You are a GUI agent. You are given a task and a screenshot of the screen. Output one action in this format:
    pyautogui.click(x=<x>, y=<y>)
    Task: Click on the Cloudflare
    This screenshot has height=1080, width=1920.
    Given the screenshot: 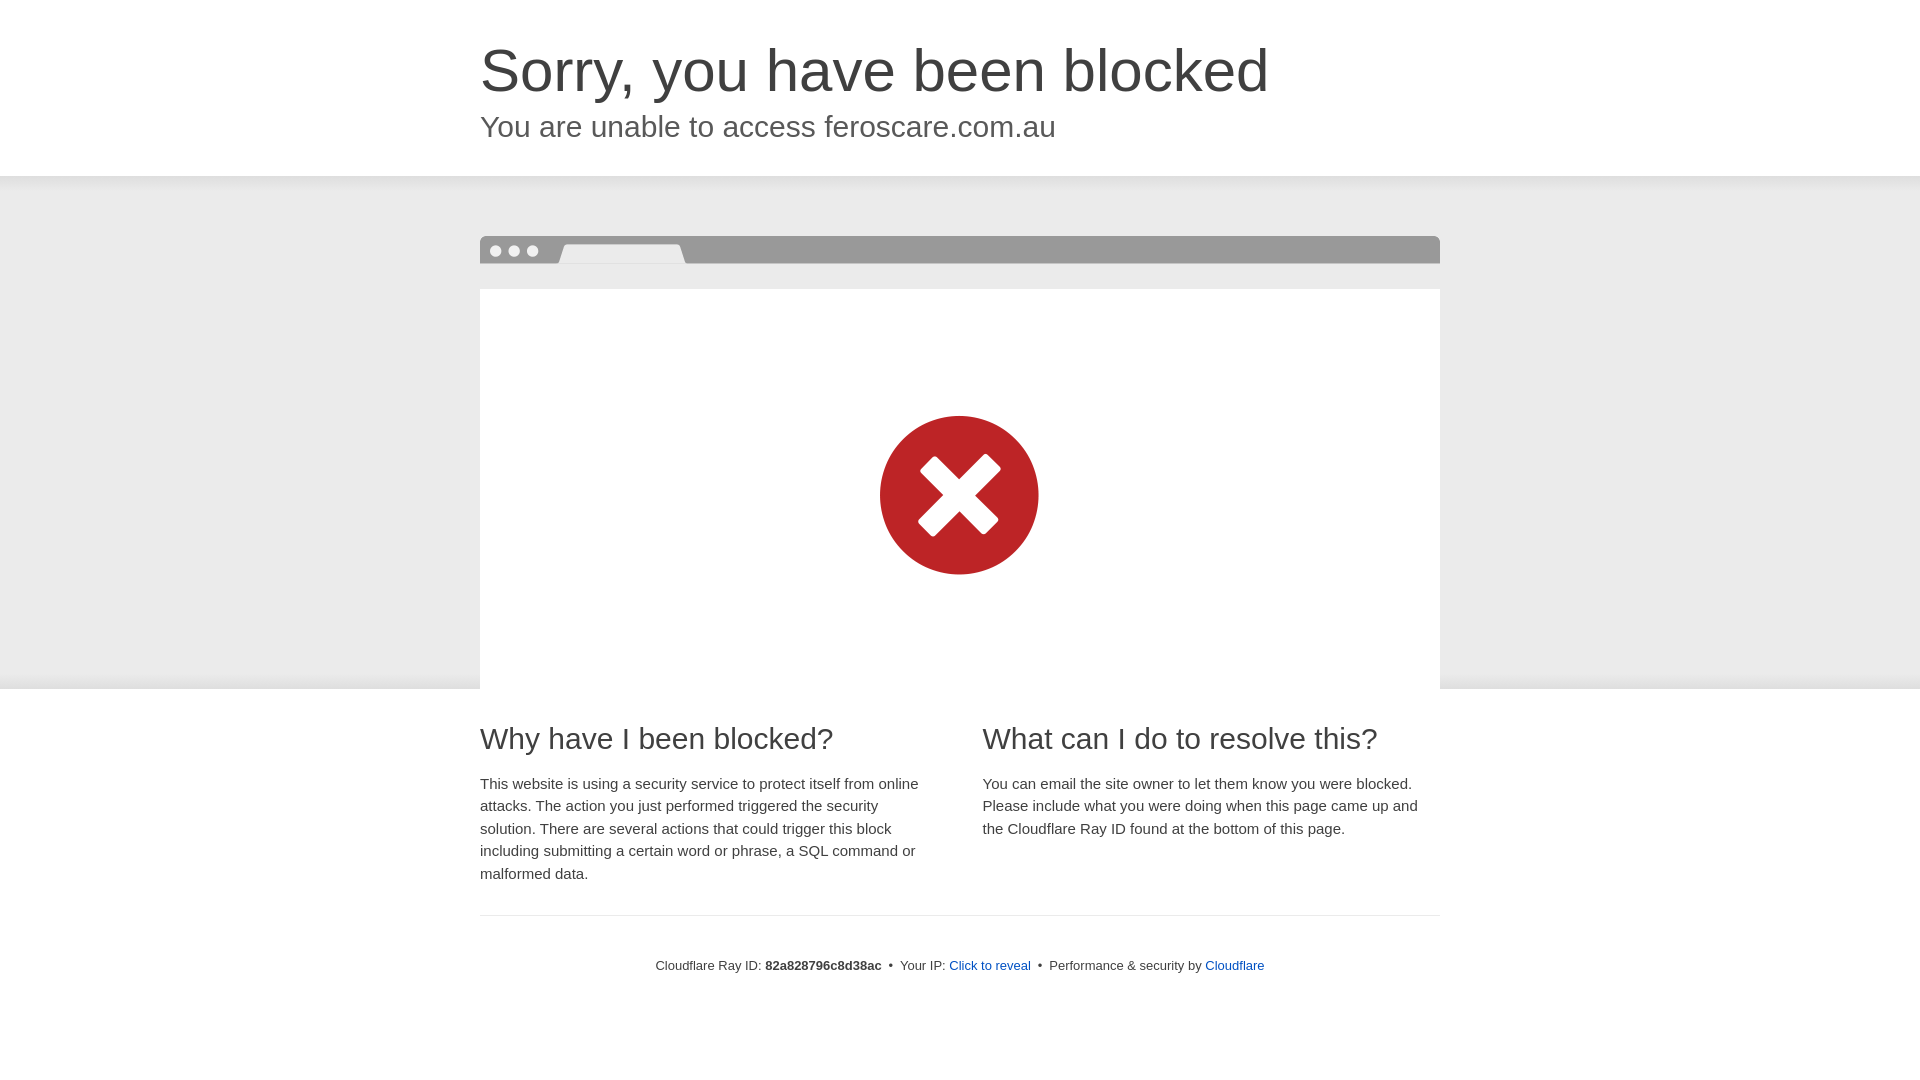 What is the action you would take?
    pyautogui.click(x=1234, y=966)
    